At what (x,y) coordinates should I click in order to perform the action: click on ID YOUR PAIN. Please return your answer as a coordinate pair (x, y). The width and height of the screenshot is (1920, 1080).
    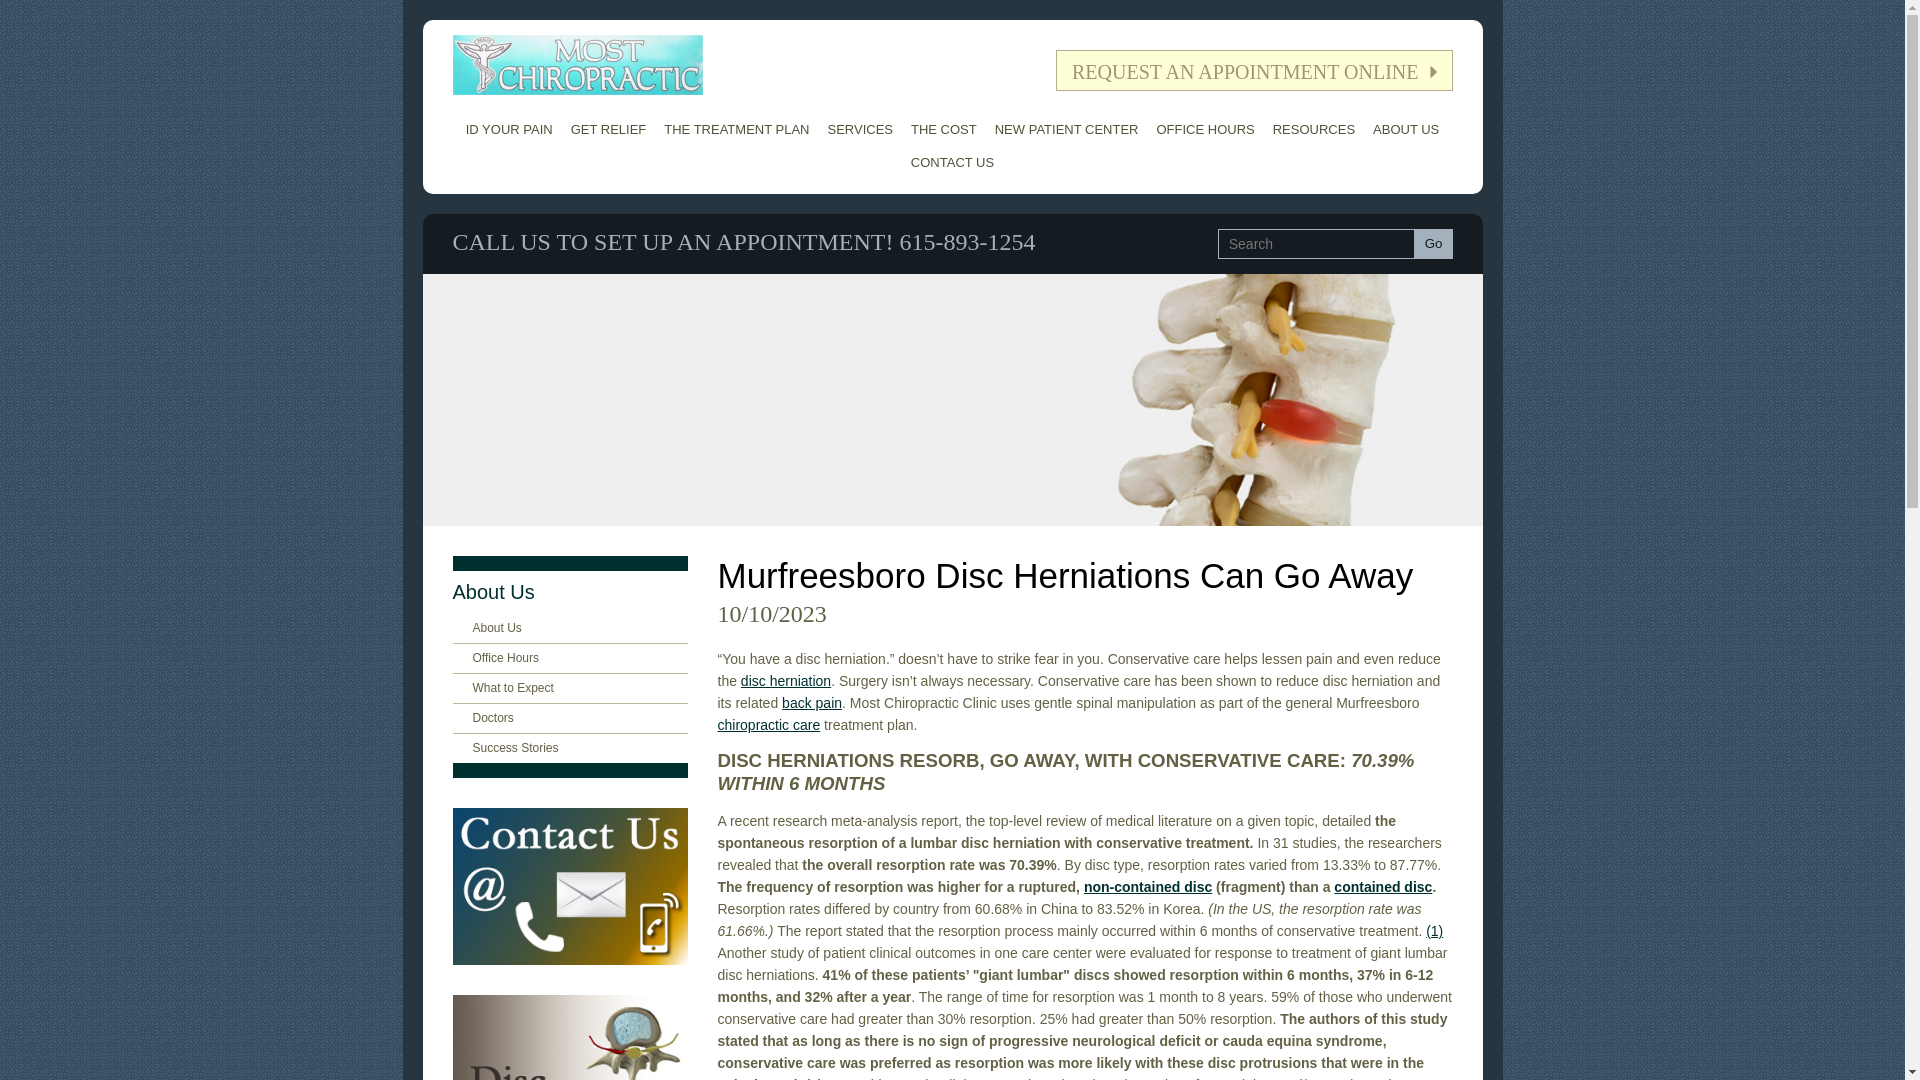
    Looking at the image, I should click on (509, 129).